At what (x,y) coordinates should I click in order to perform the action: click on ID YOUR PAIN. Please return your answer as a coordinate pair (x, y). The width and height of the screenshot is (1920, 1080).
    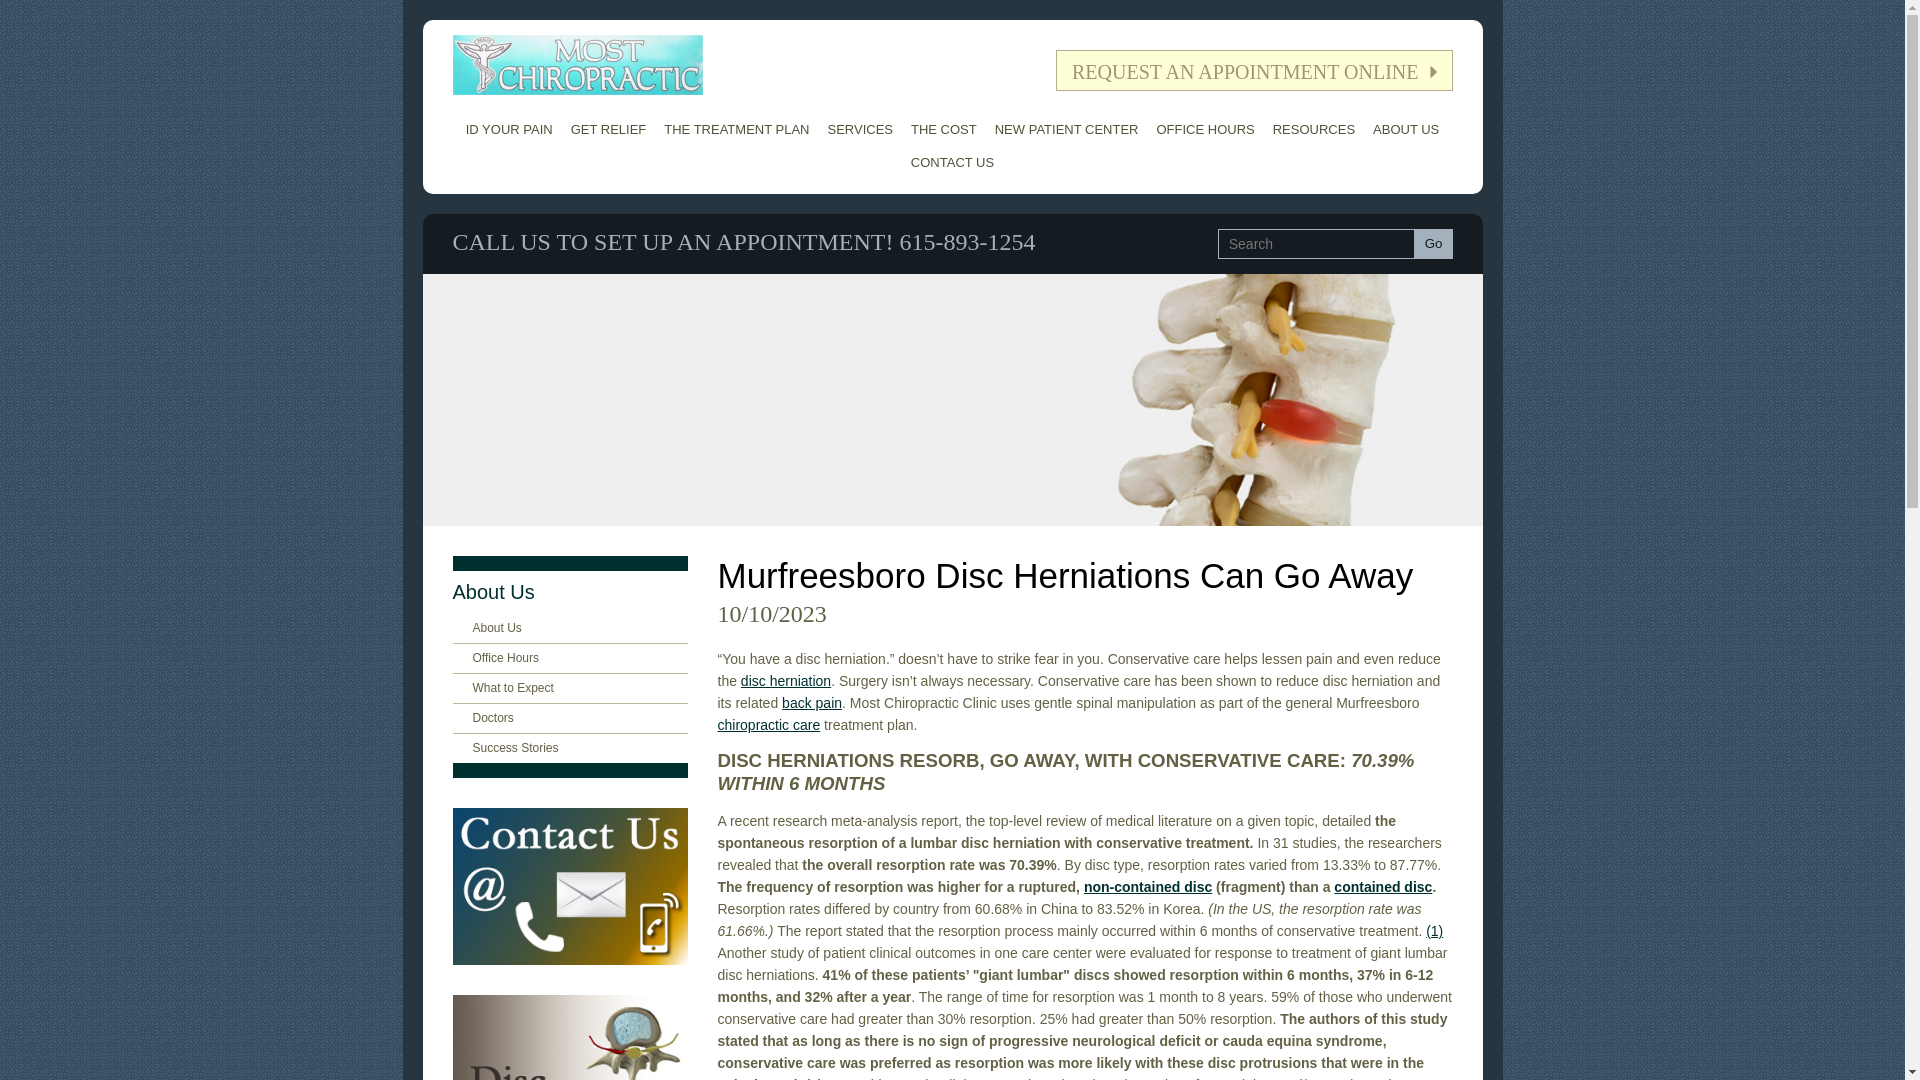
    Looking at the image, I should click on (509, 129).